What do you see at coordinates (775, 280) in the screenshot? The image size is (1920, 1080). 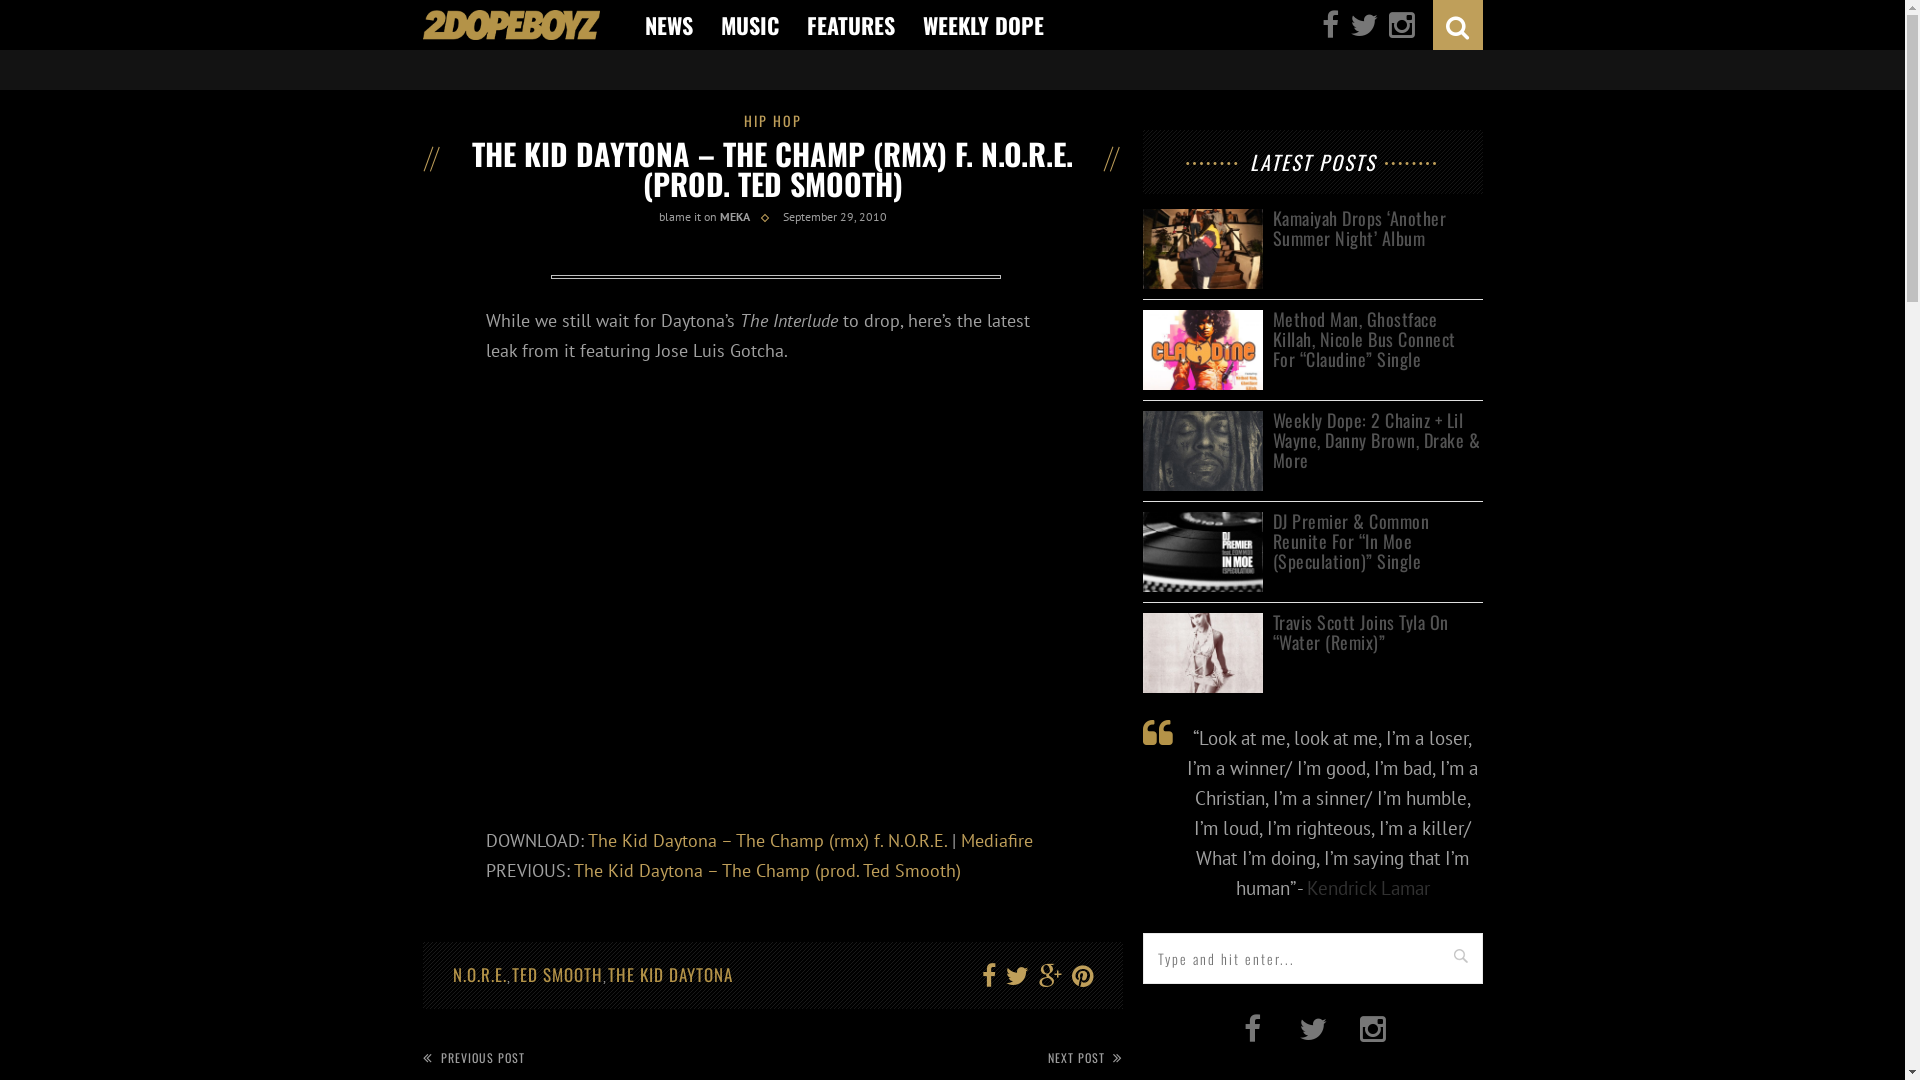 I see `daytonachamp` at bounding box center [775, 280].